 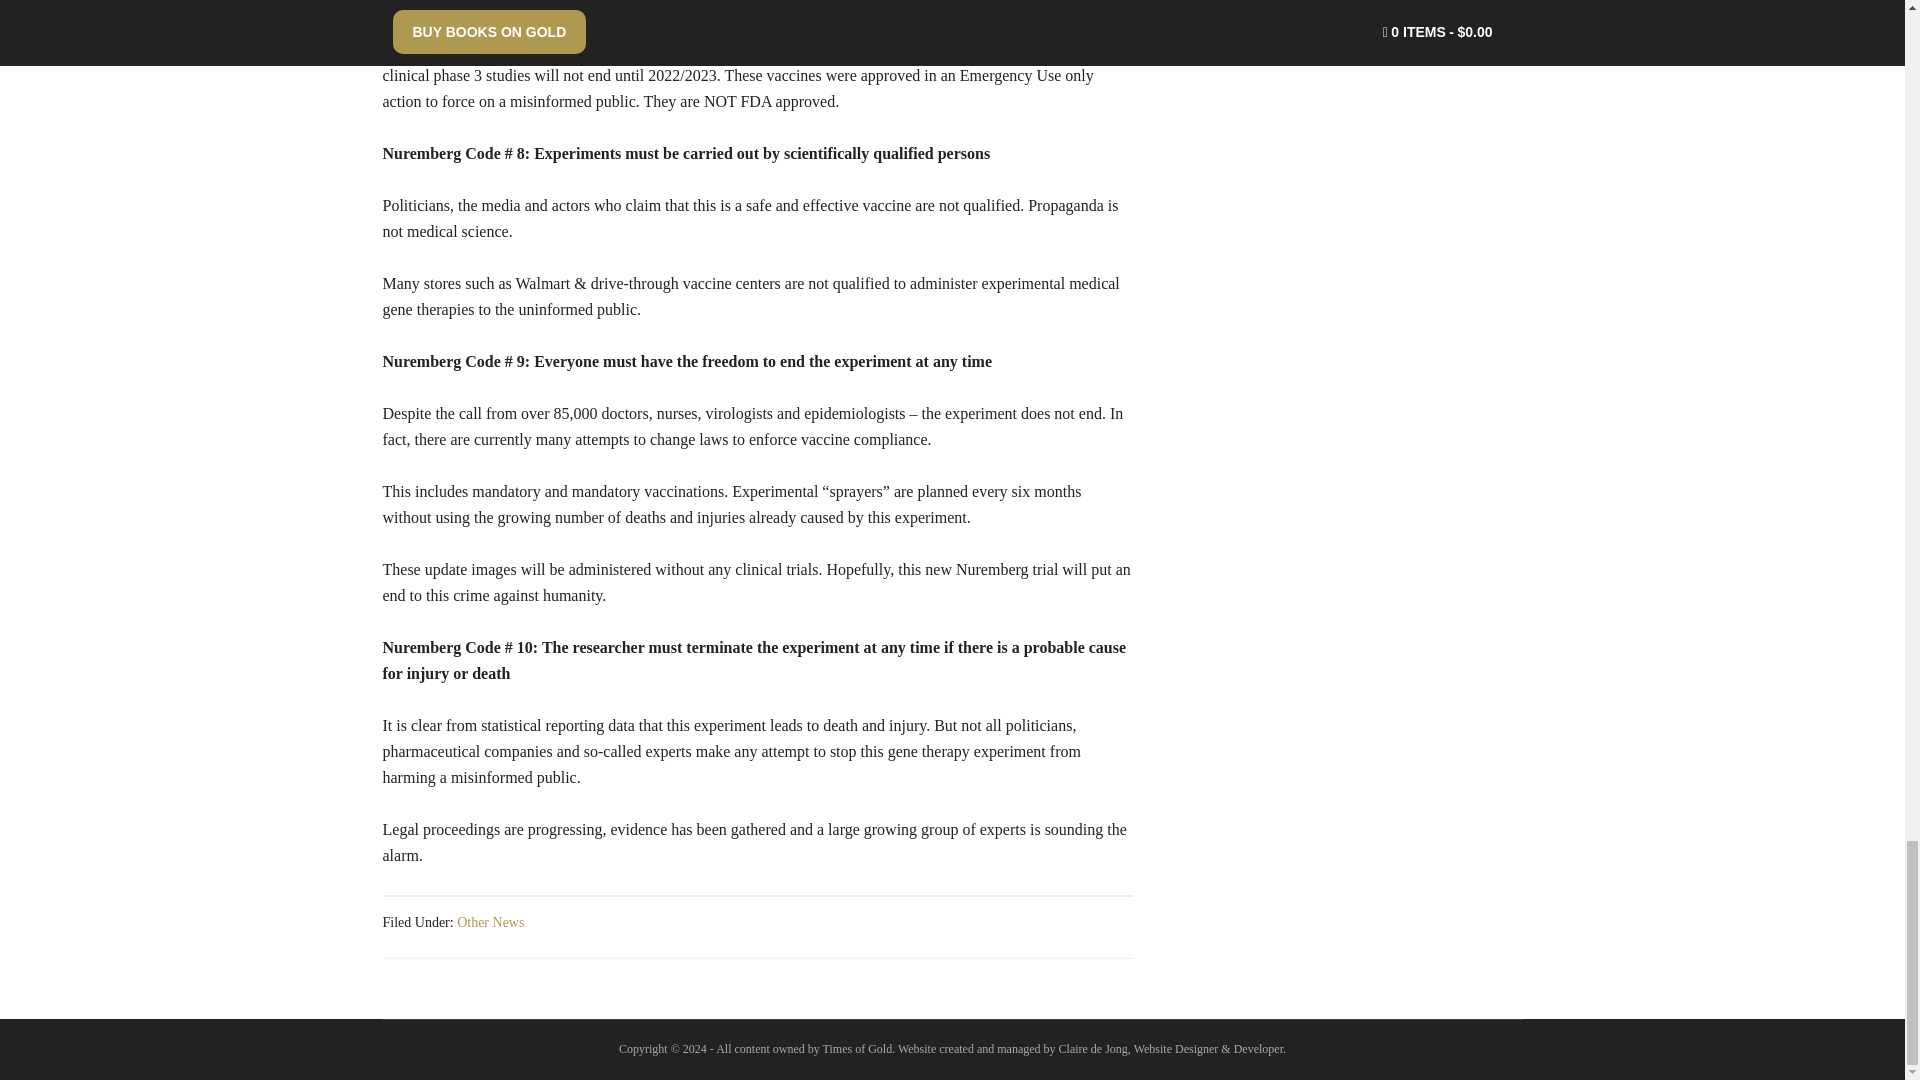 What do you see at coordinates (490, 922) in the screenshot?
I see `Other News` at bounding box center [490, 922].